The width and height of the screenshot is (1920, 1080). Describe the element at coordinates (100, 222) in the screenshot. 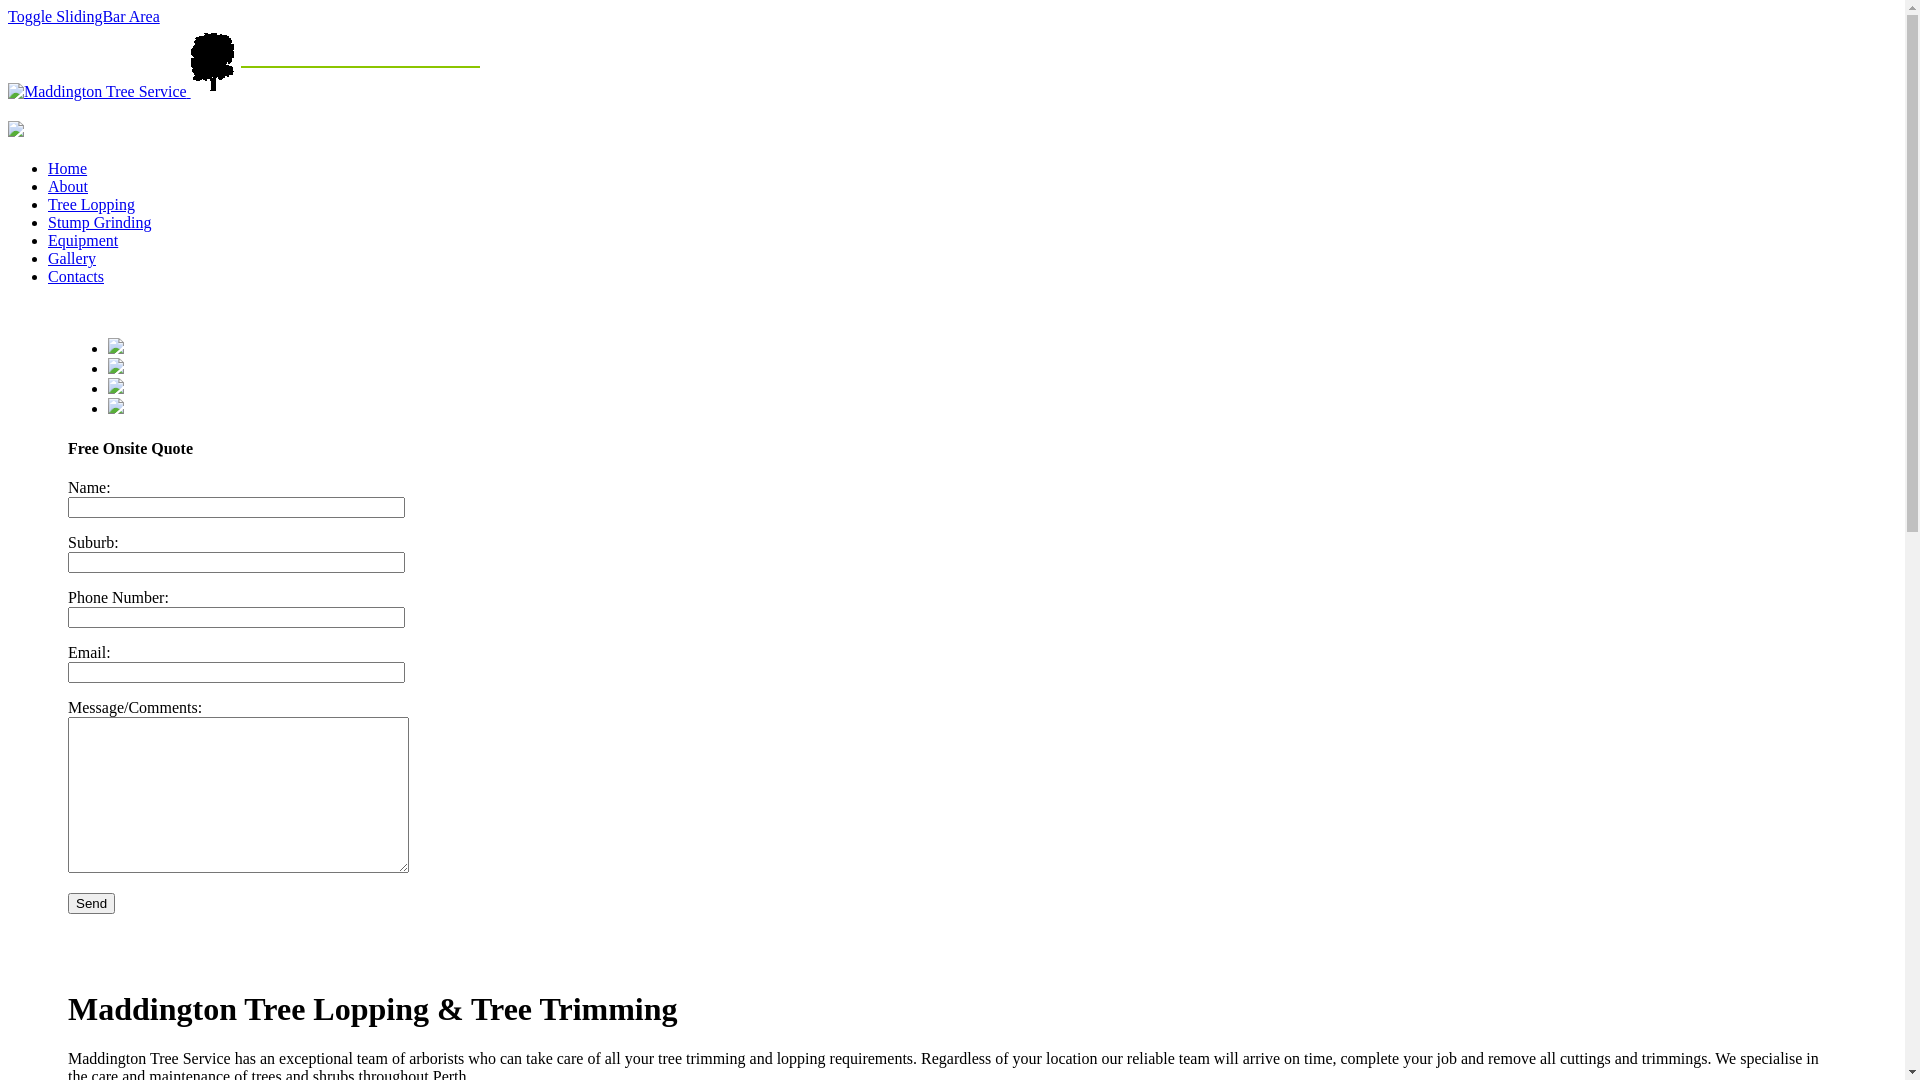

I see `Stump Grinding` at that location.